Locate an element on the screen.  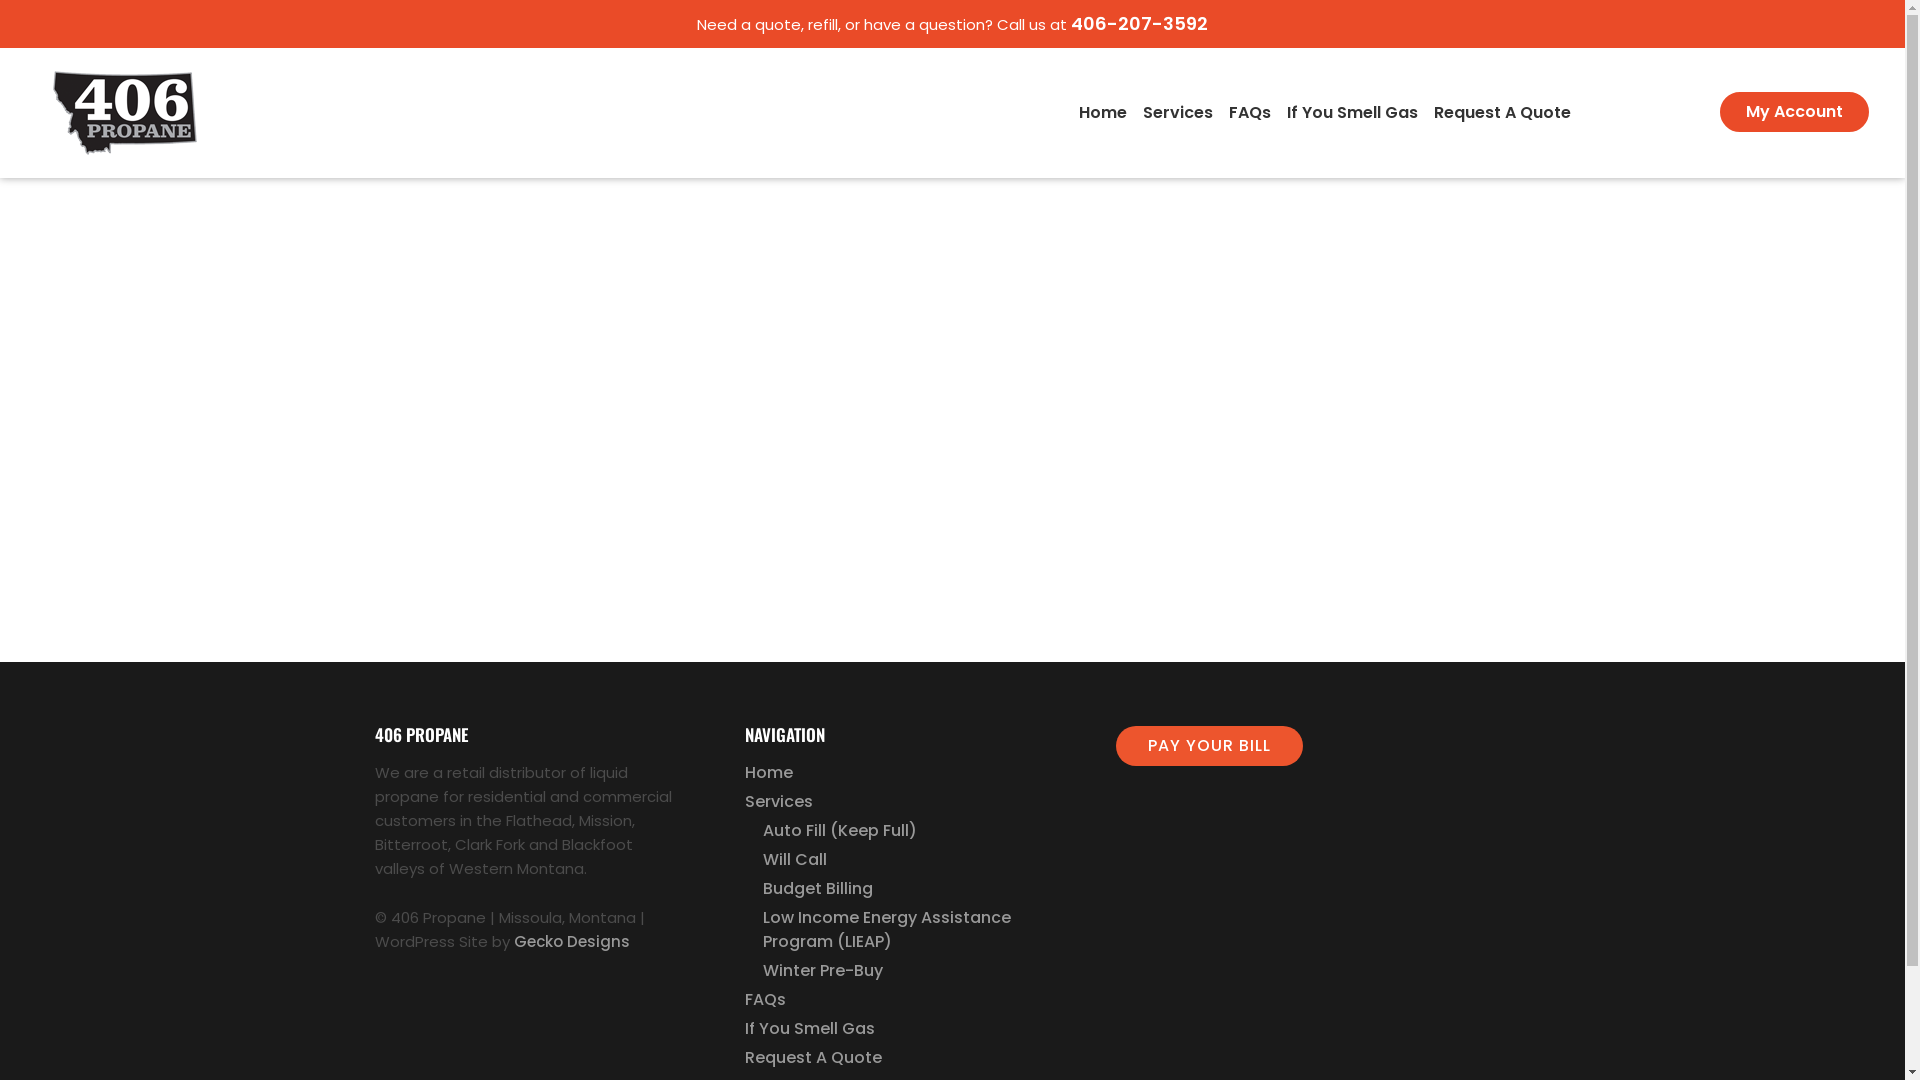
Request A Quote is located at coordinates (1502, 112).